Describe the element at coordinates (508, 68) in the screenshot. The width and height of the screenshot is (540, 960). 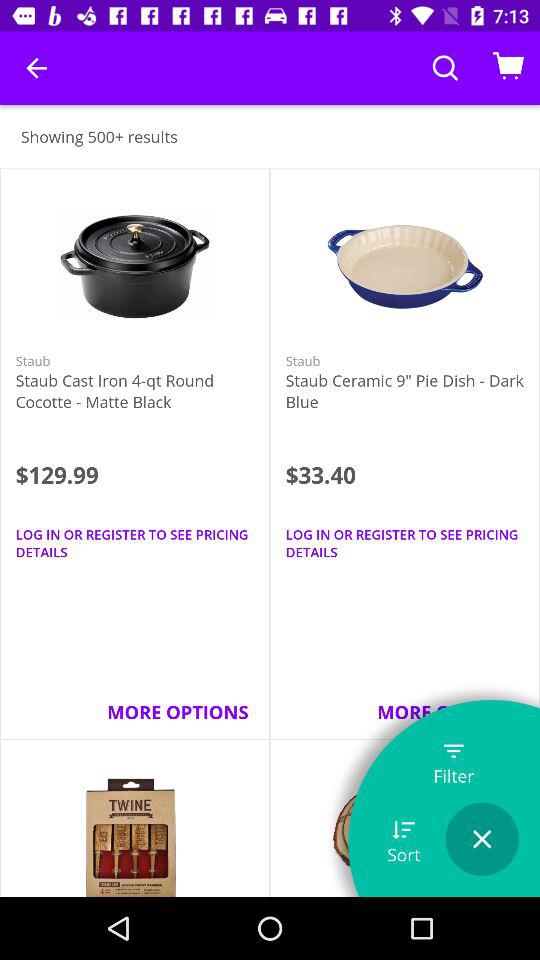
I see `select the cart icon on the top right corner` at that location.